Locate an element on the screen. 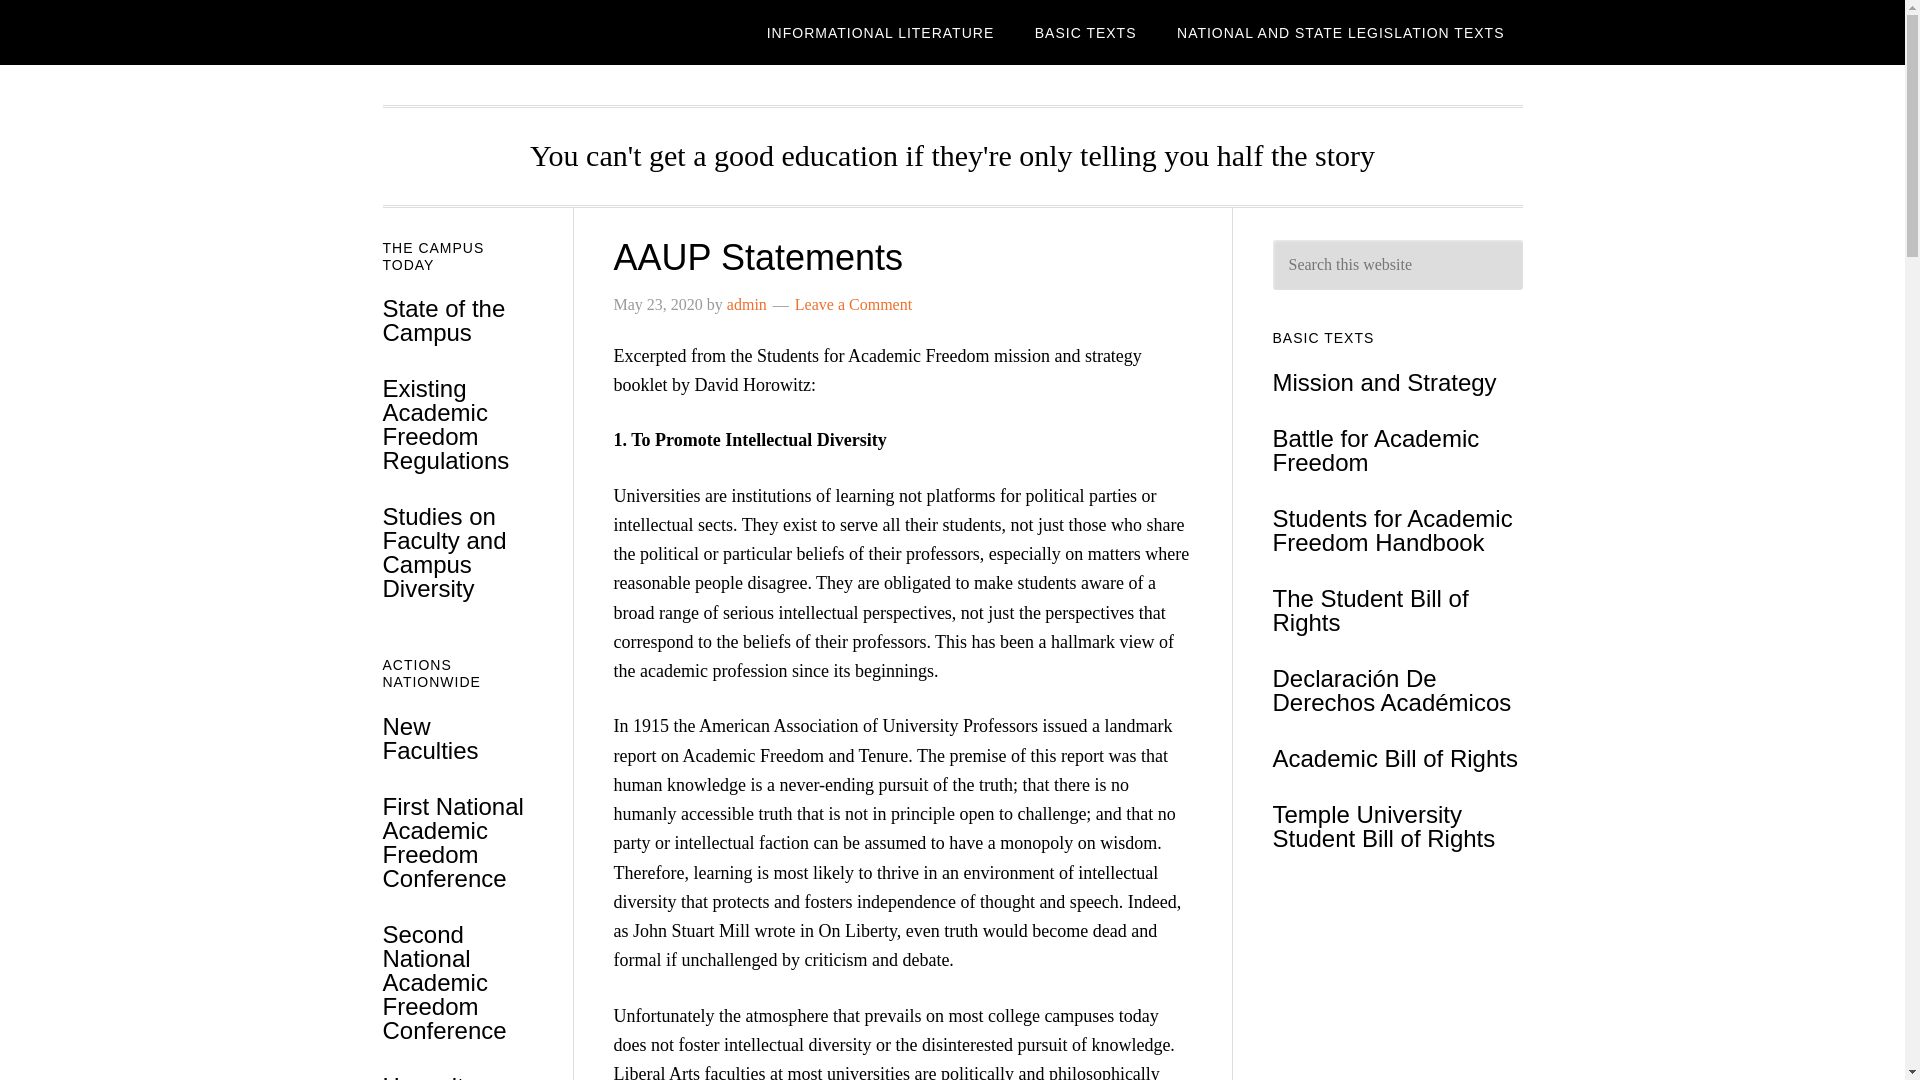 The width and height of the screenshot is (1920, 1080). Academic Bill of Rights is located at coordinates (1394, 758).